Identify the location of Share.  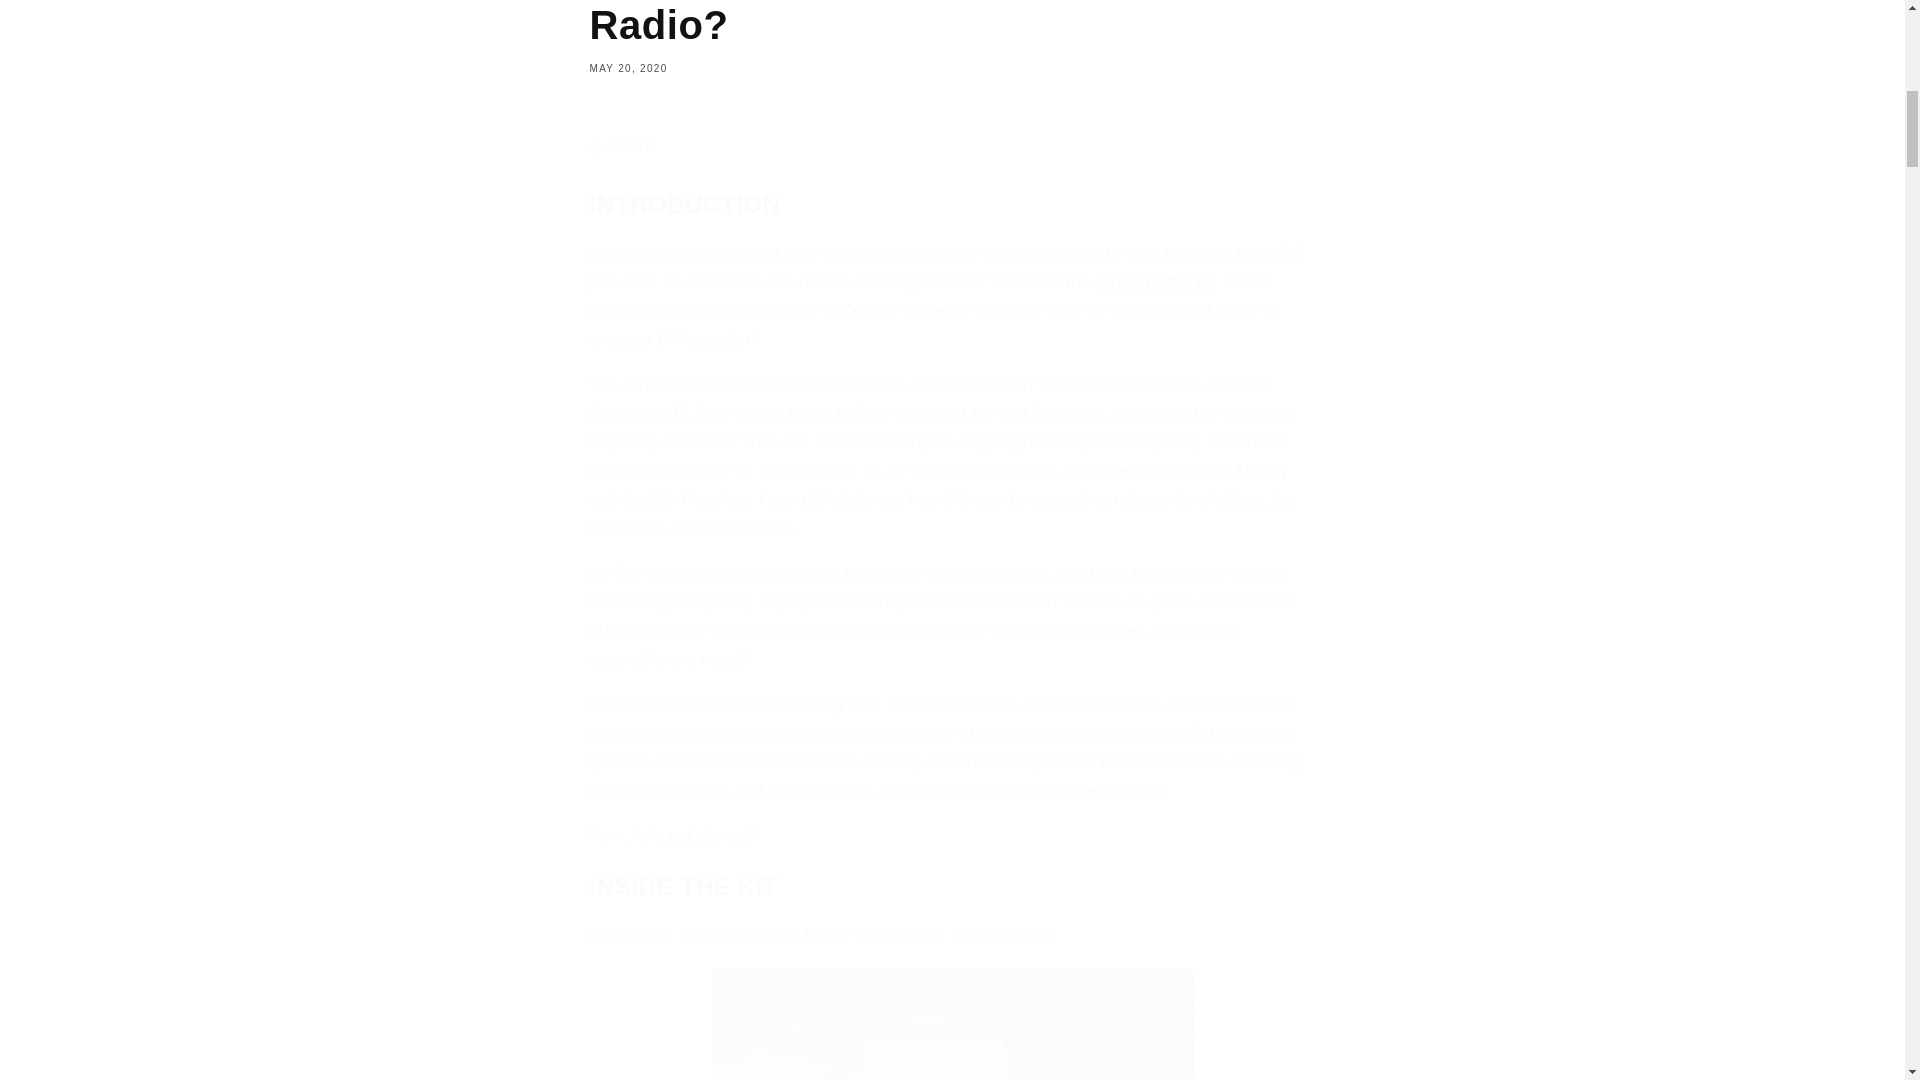
(952, 146).